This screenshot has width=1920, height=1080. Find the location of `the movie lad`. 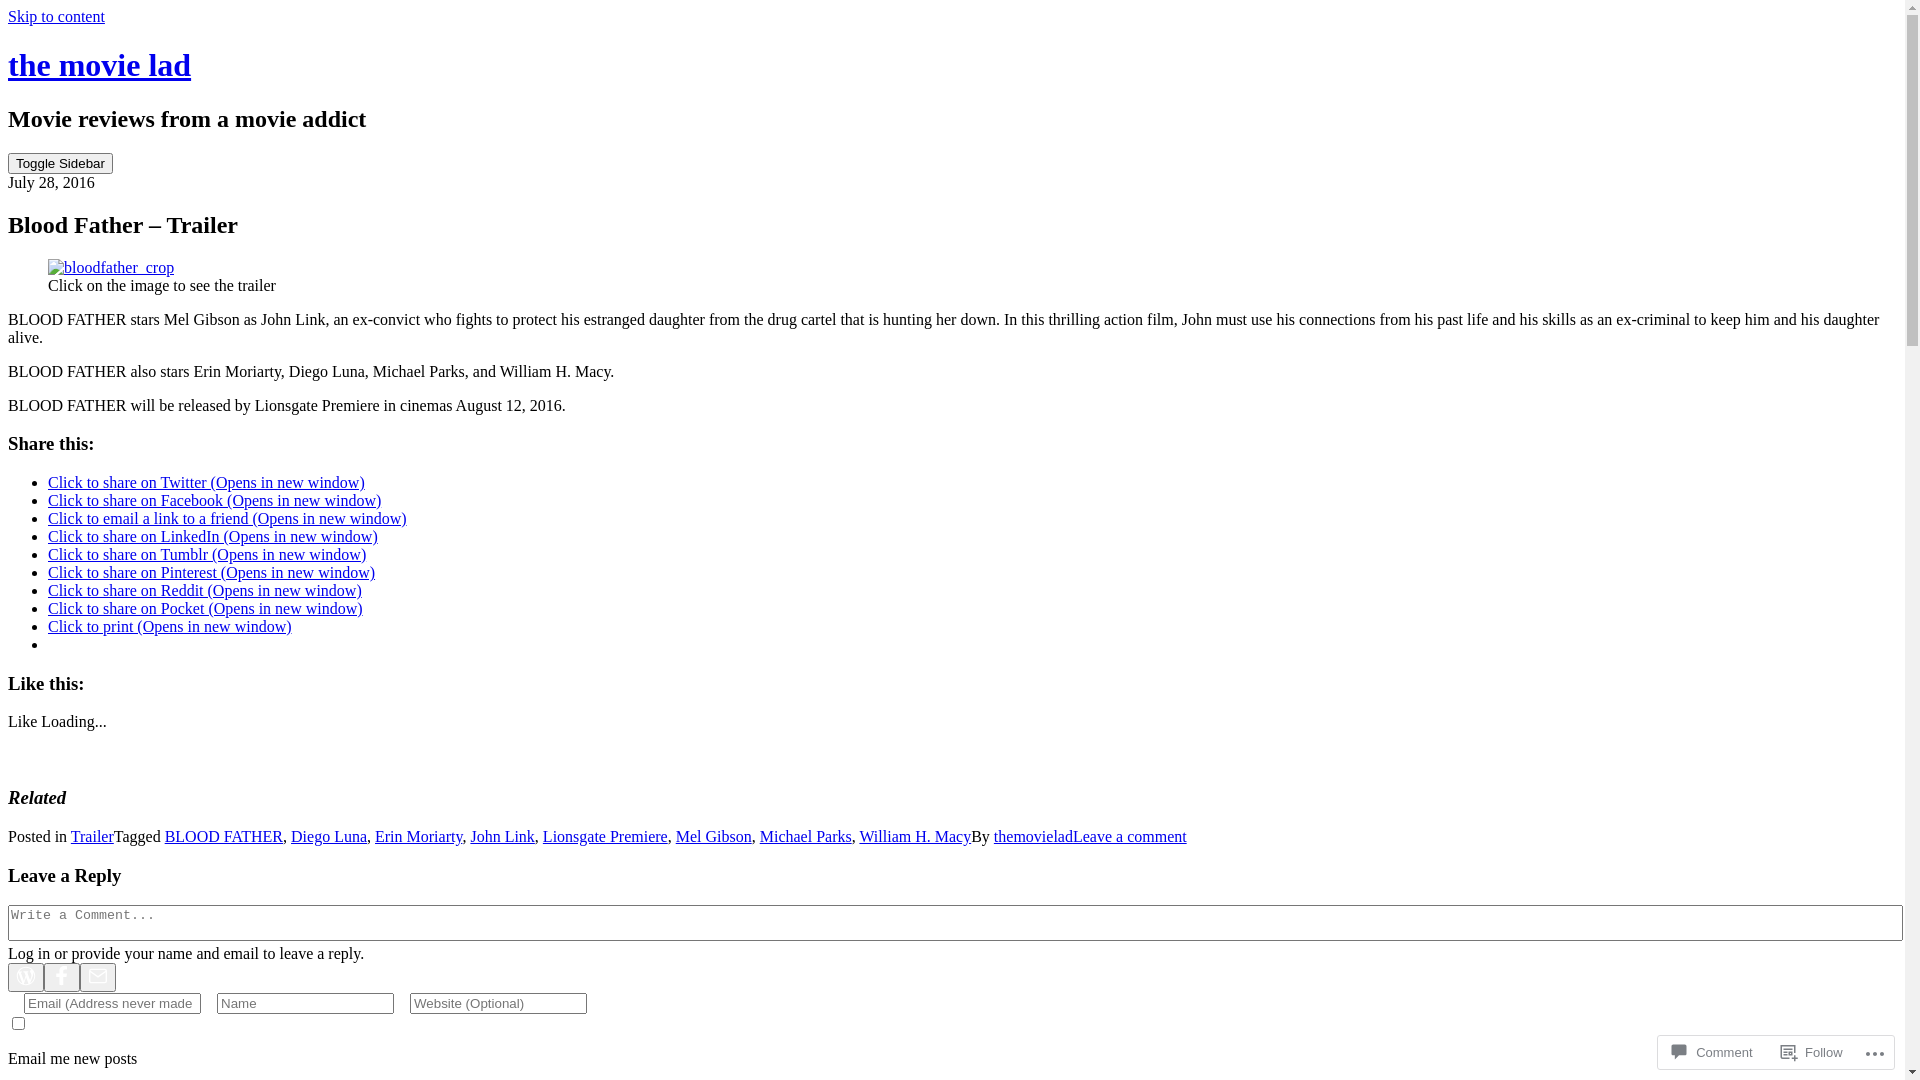

the movie lad is located at coordinates (100, 65).